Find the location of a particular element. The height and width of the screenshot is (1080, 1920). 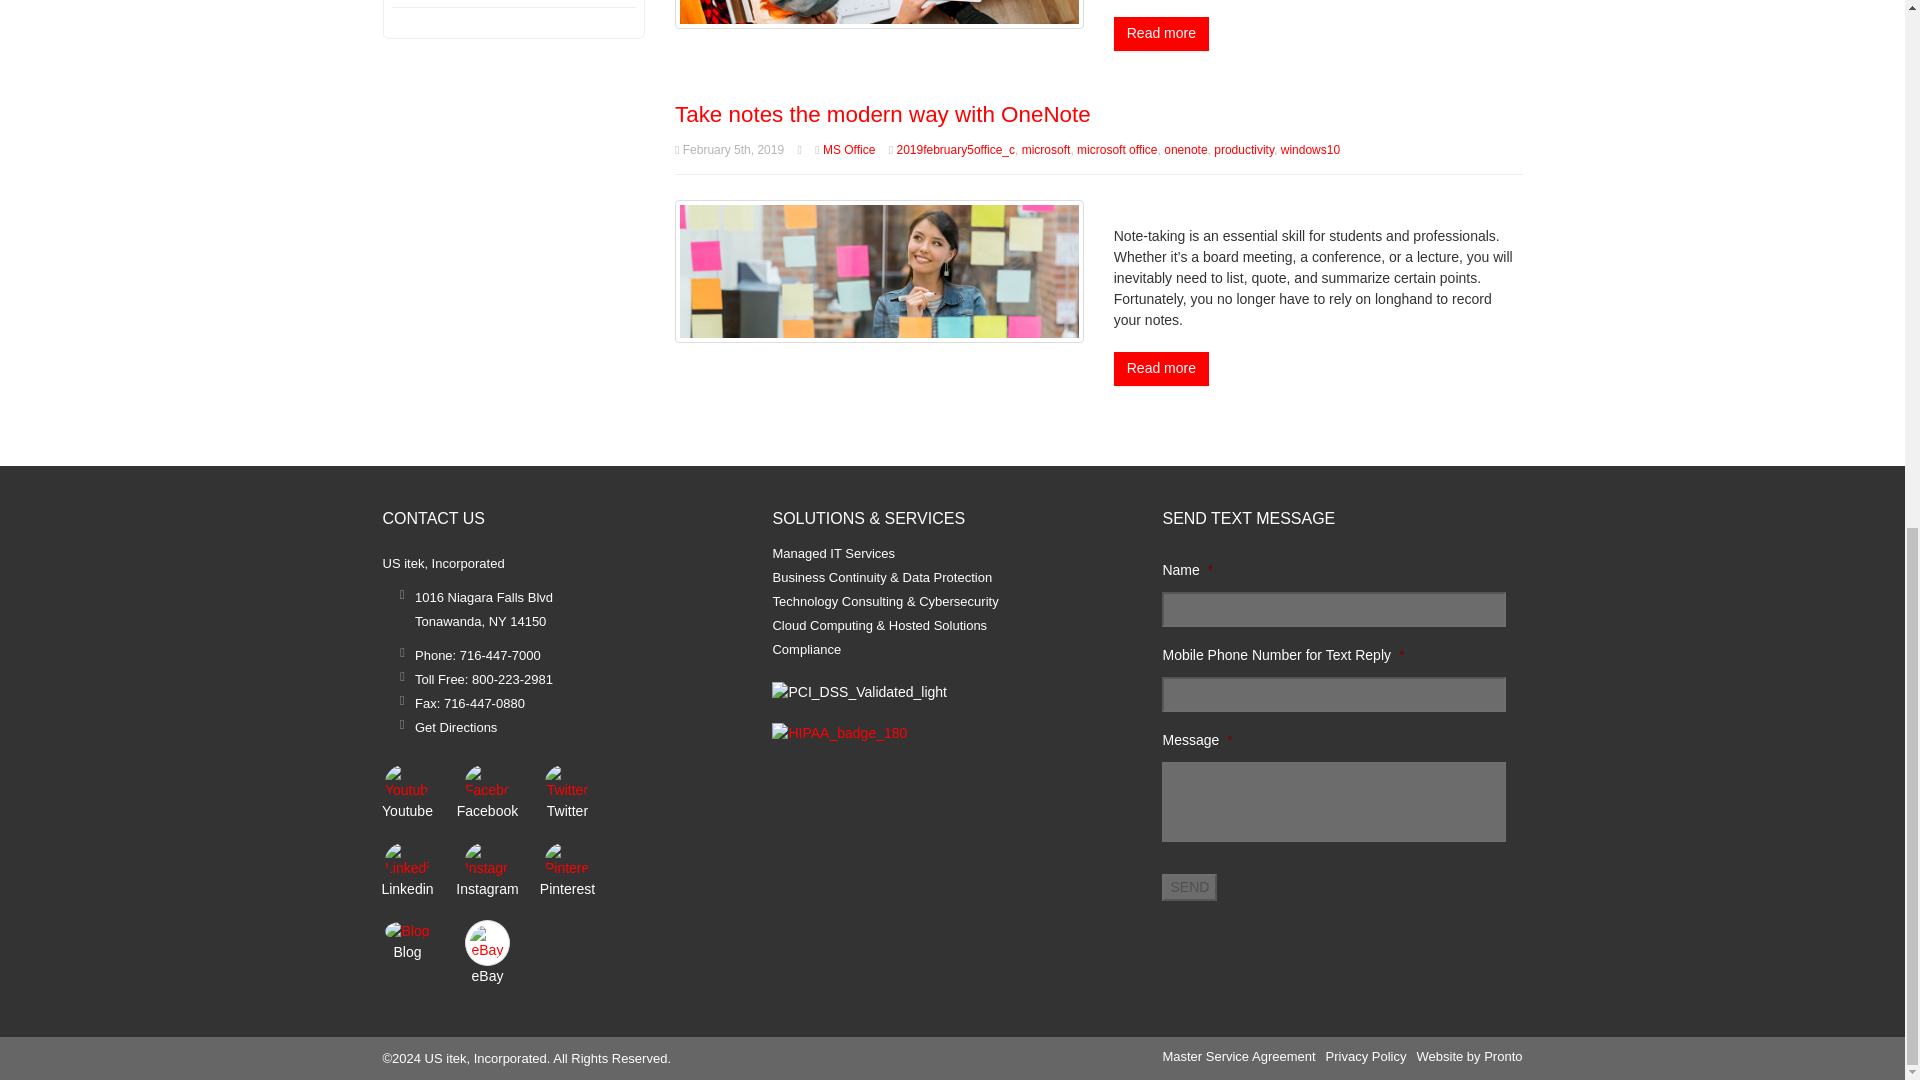

Take notes the modern way with OneNote is located at coordinates (882, 114).